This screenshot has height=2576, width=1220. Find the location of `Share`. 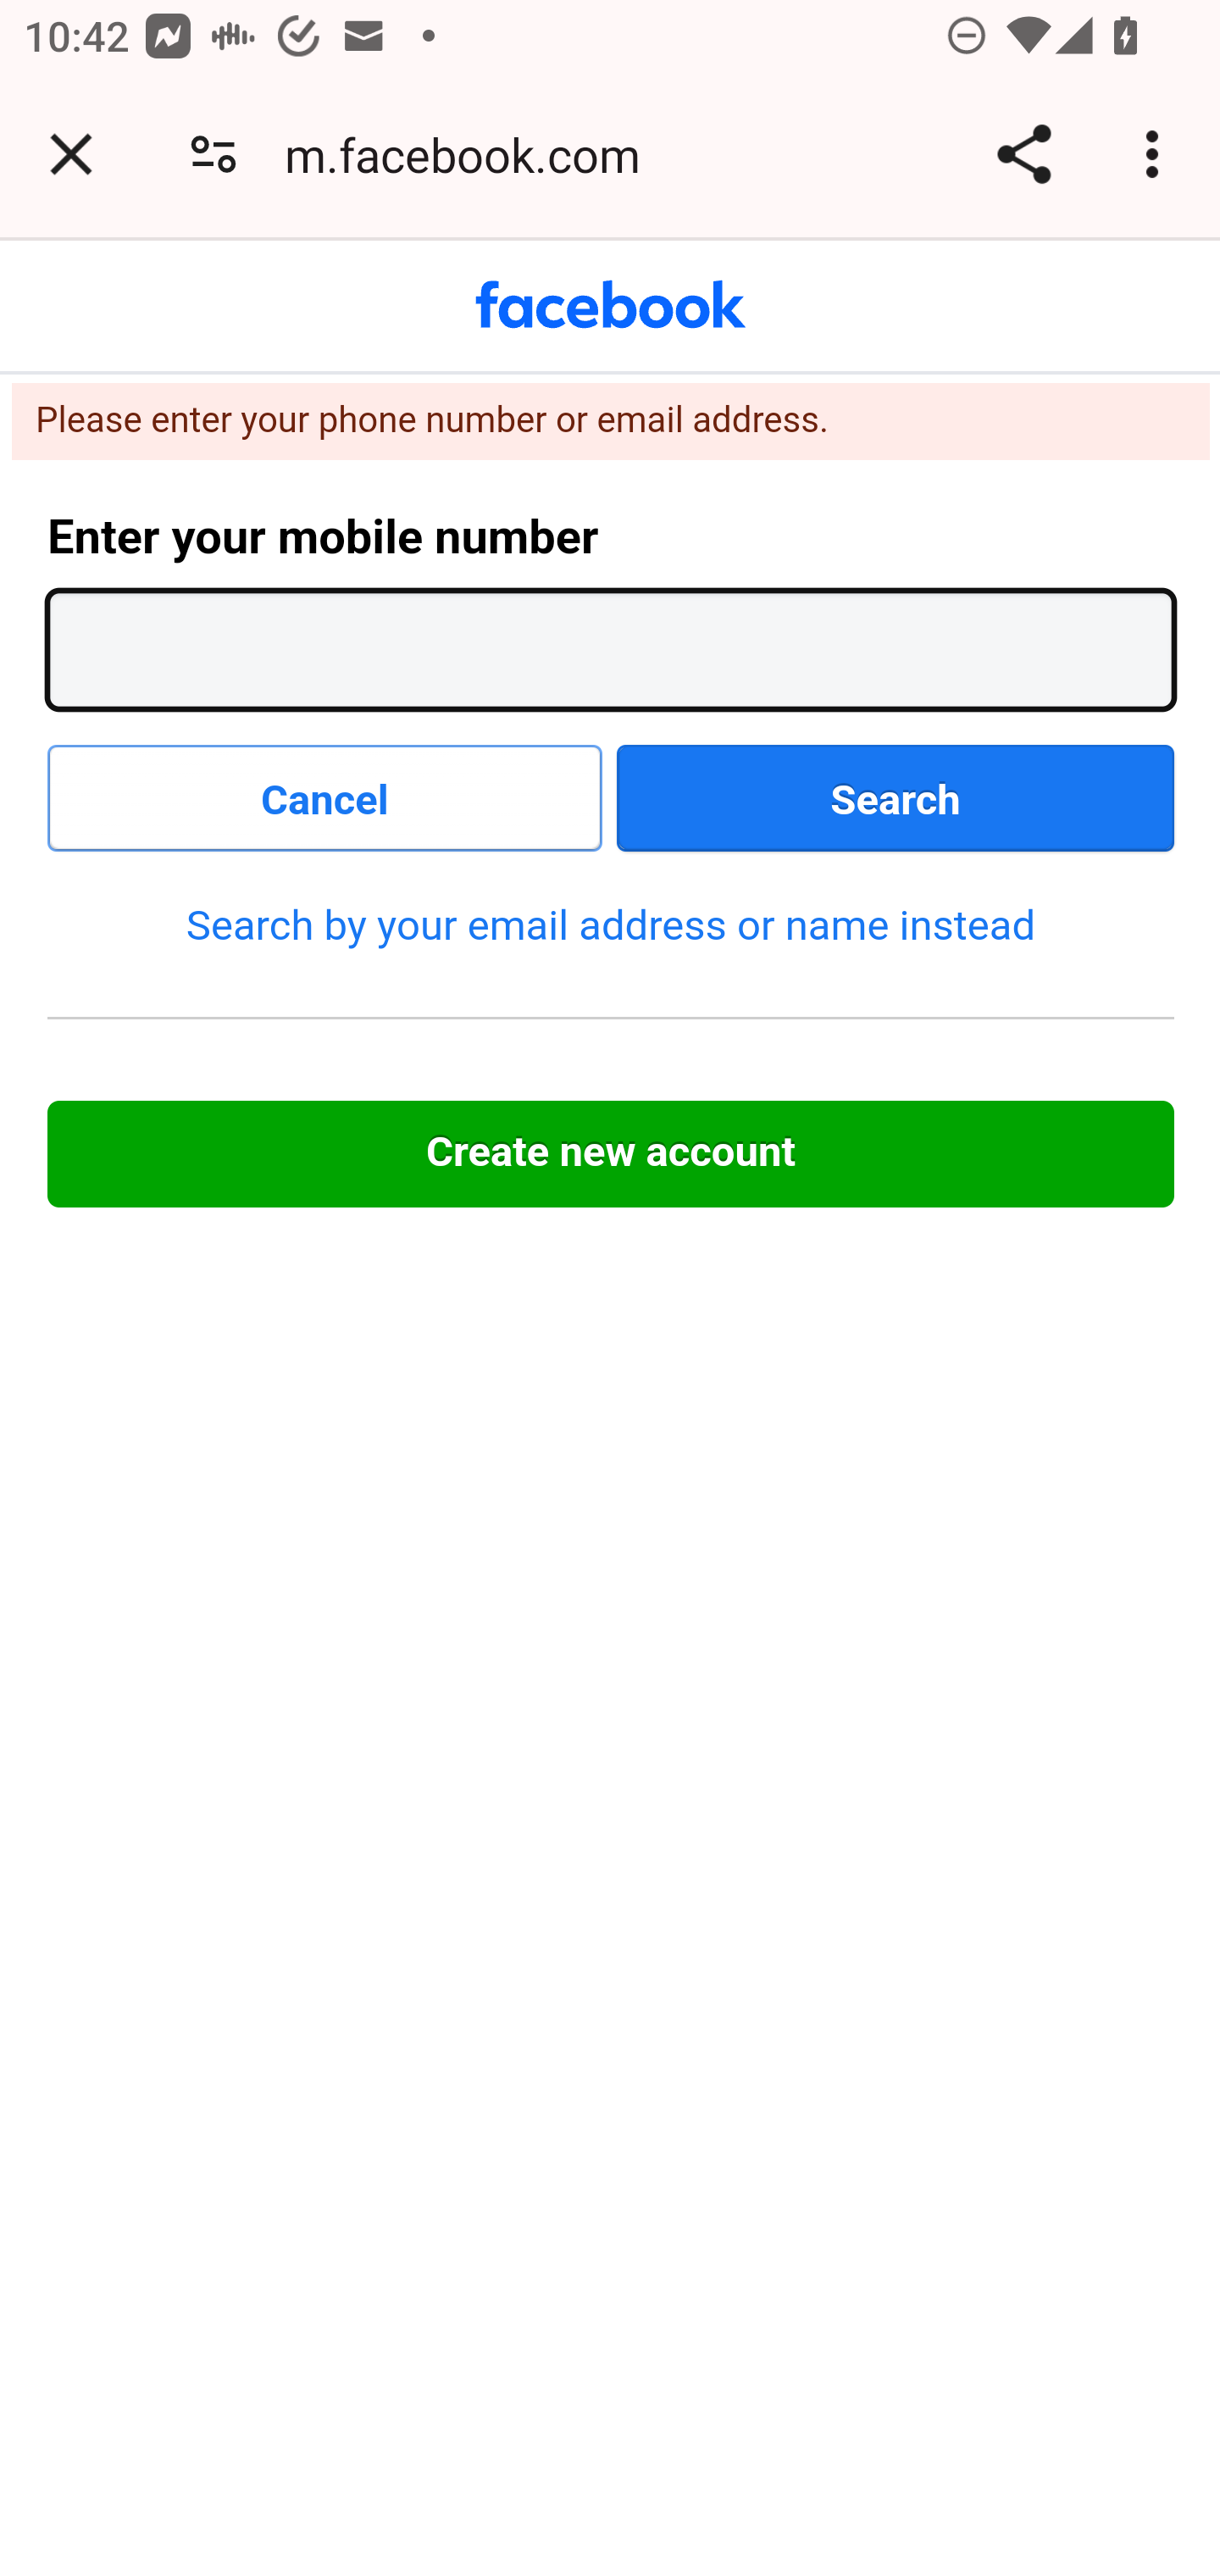

Share is located at coordinates (1023, 154).